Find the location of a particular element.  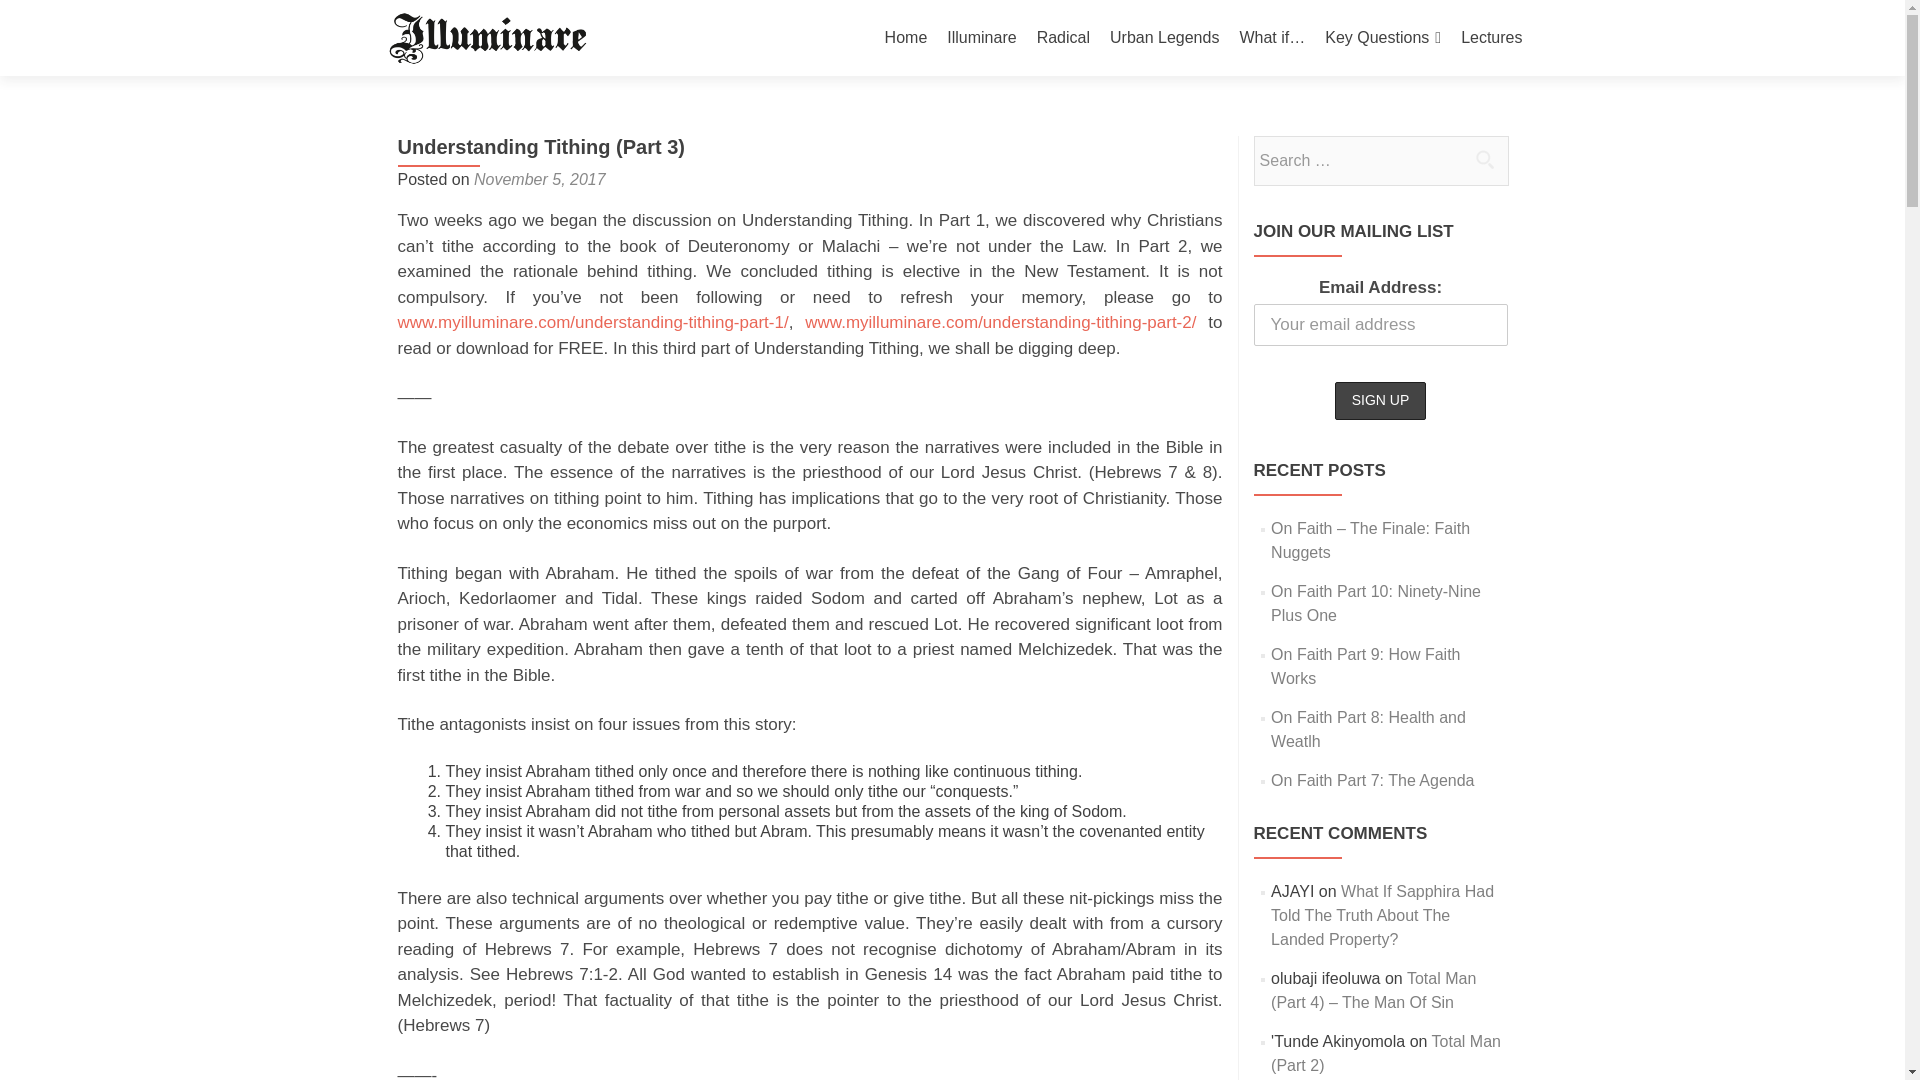

Home is located at coordinates (906, 38).